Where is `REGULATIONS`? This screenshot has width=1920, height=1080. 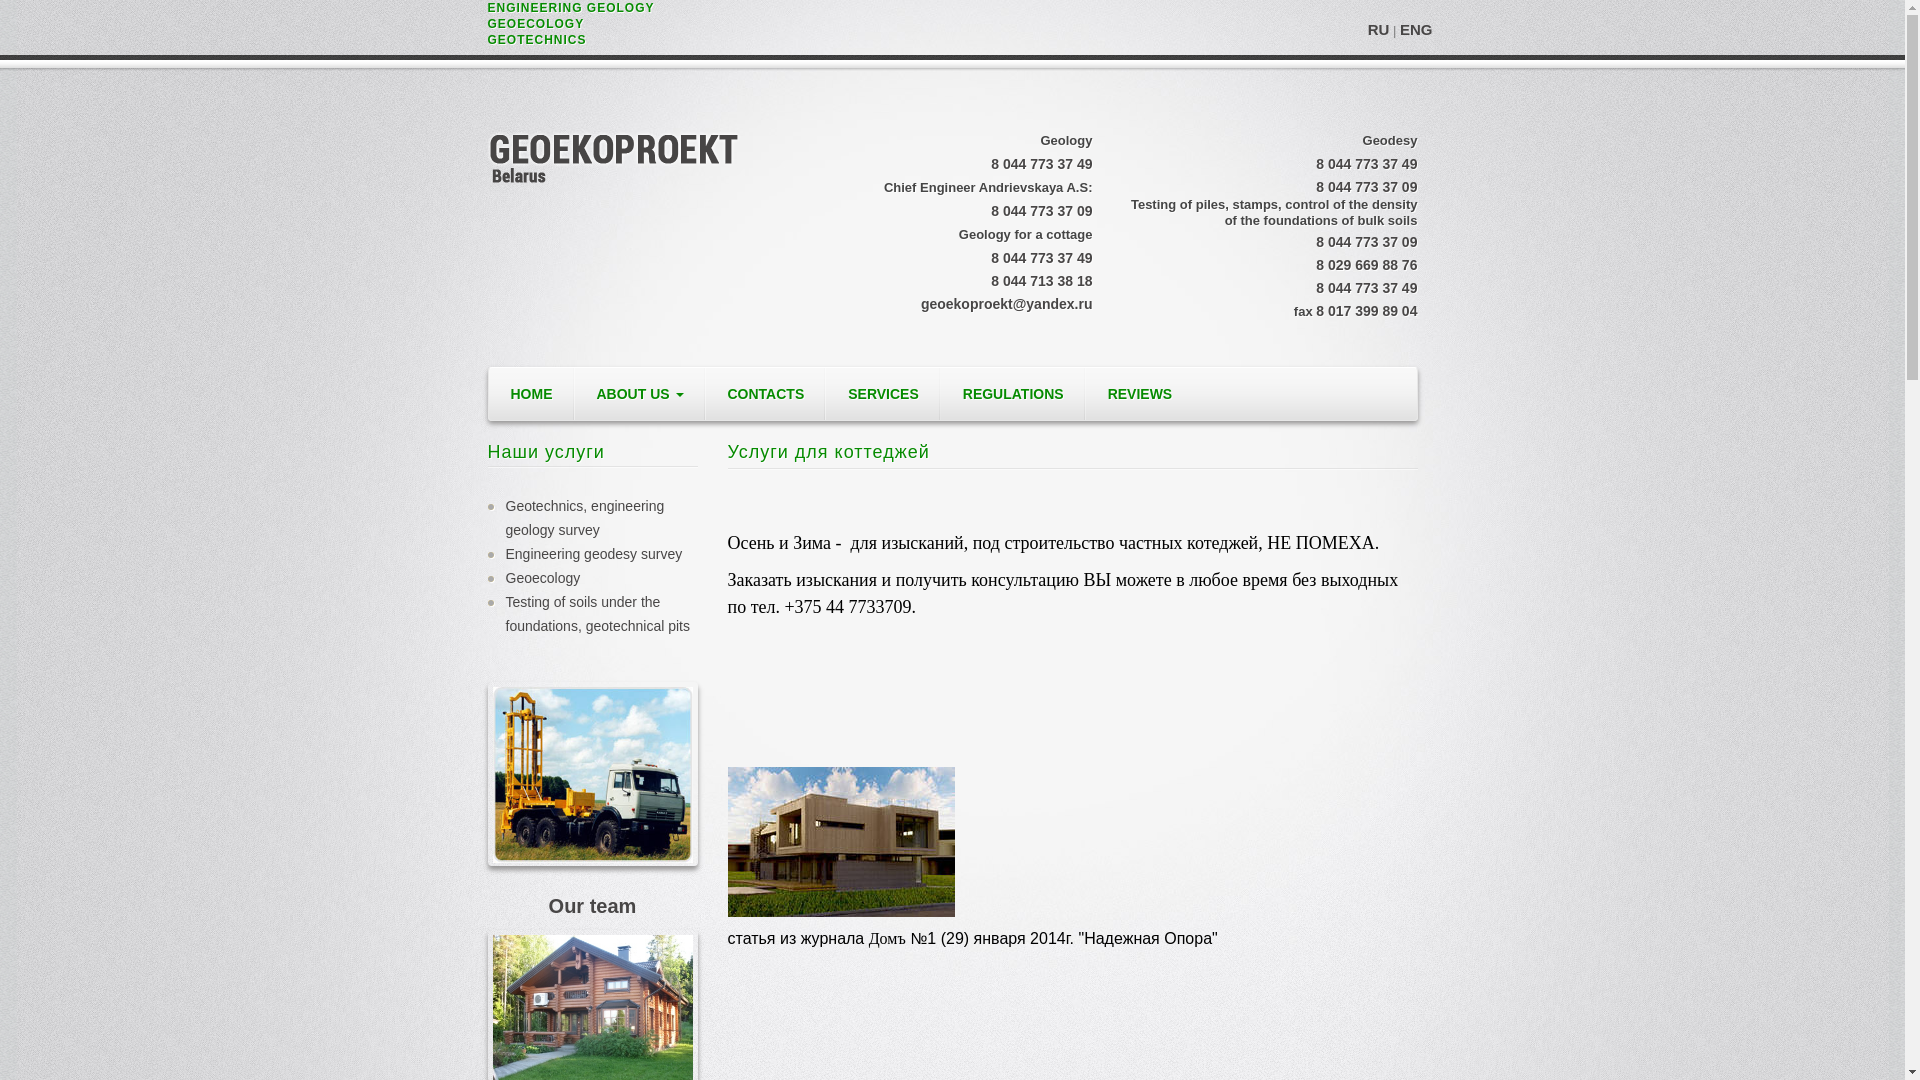
REGULATIONS is located at coordinates (1014, 394).